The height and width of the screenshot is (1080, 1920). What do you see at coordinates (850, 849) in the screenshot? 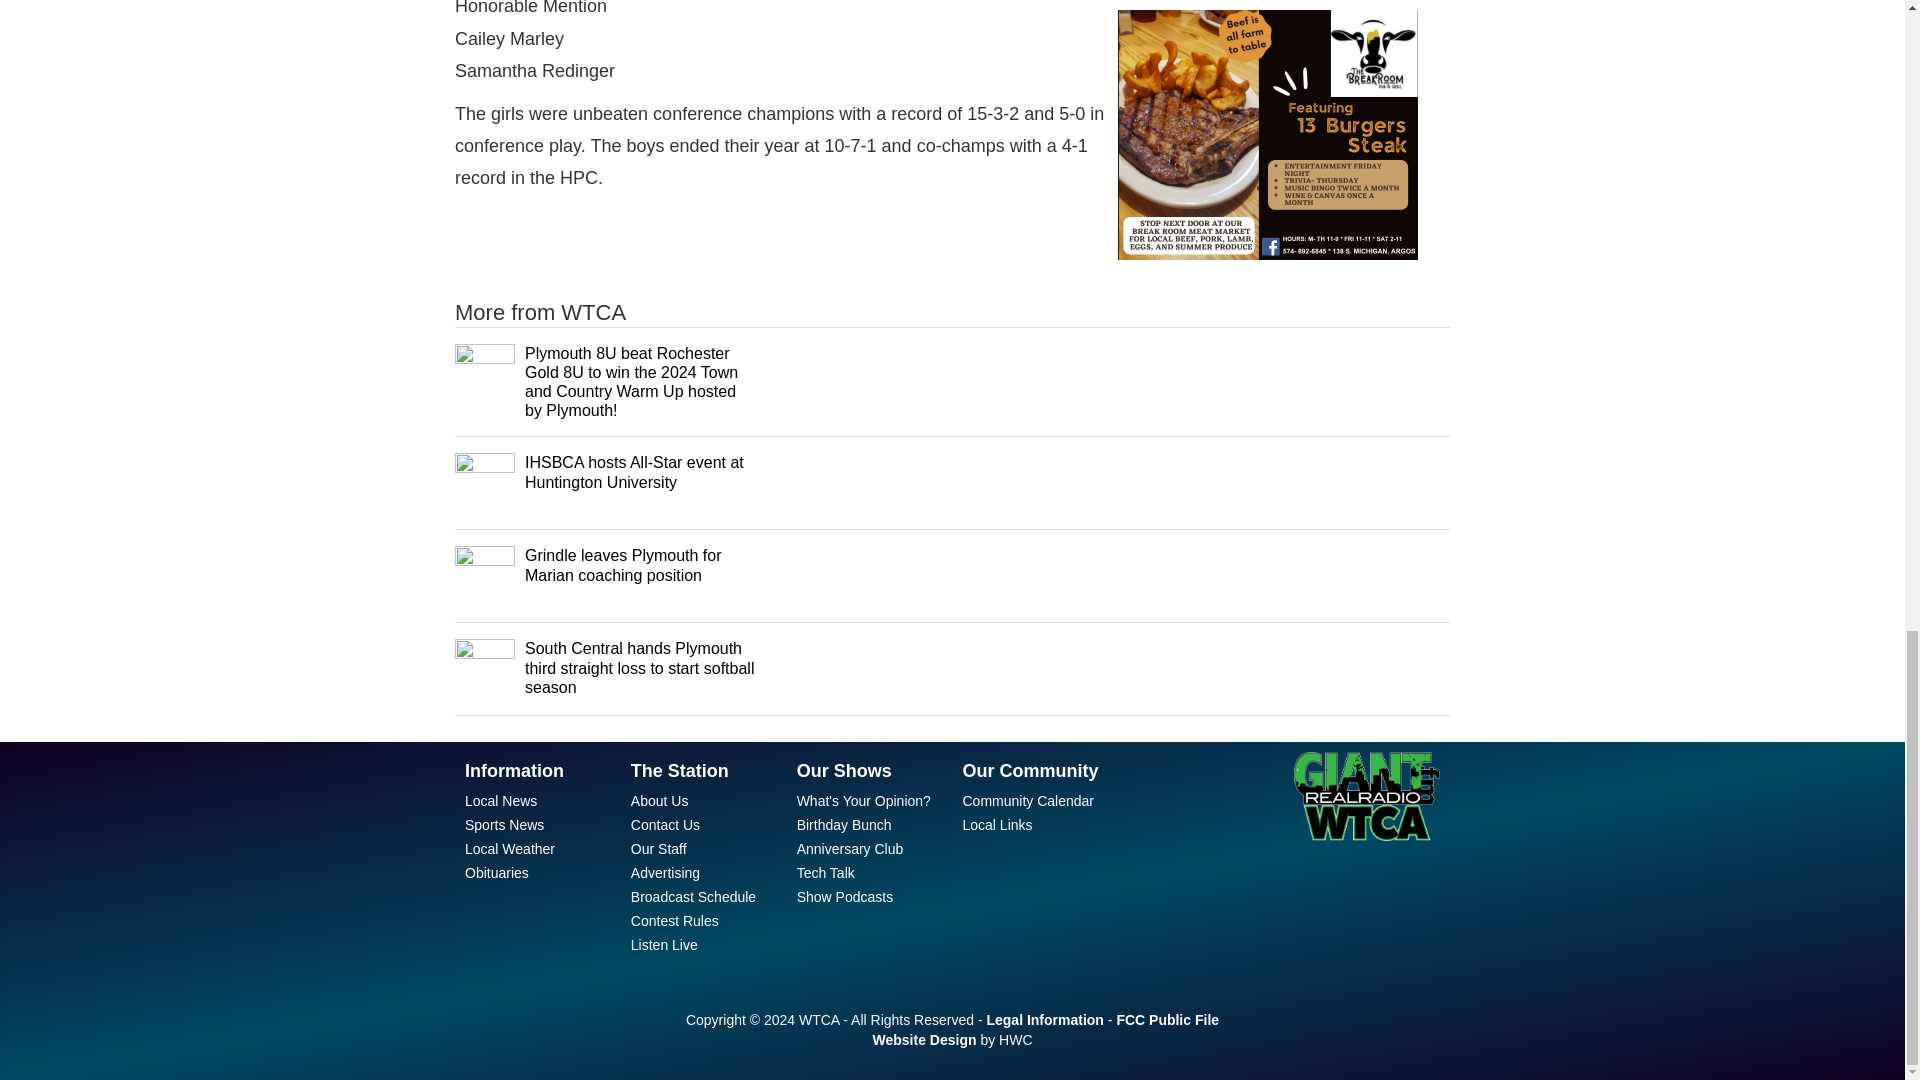
I see `Anniversary Club` at bounding box center [850, 849].